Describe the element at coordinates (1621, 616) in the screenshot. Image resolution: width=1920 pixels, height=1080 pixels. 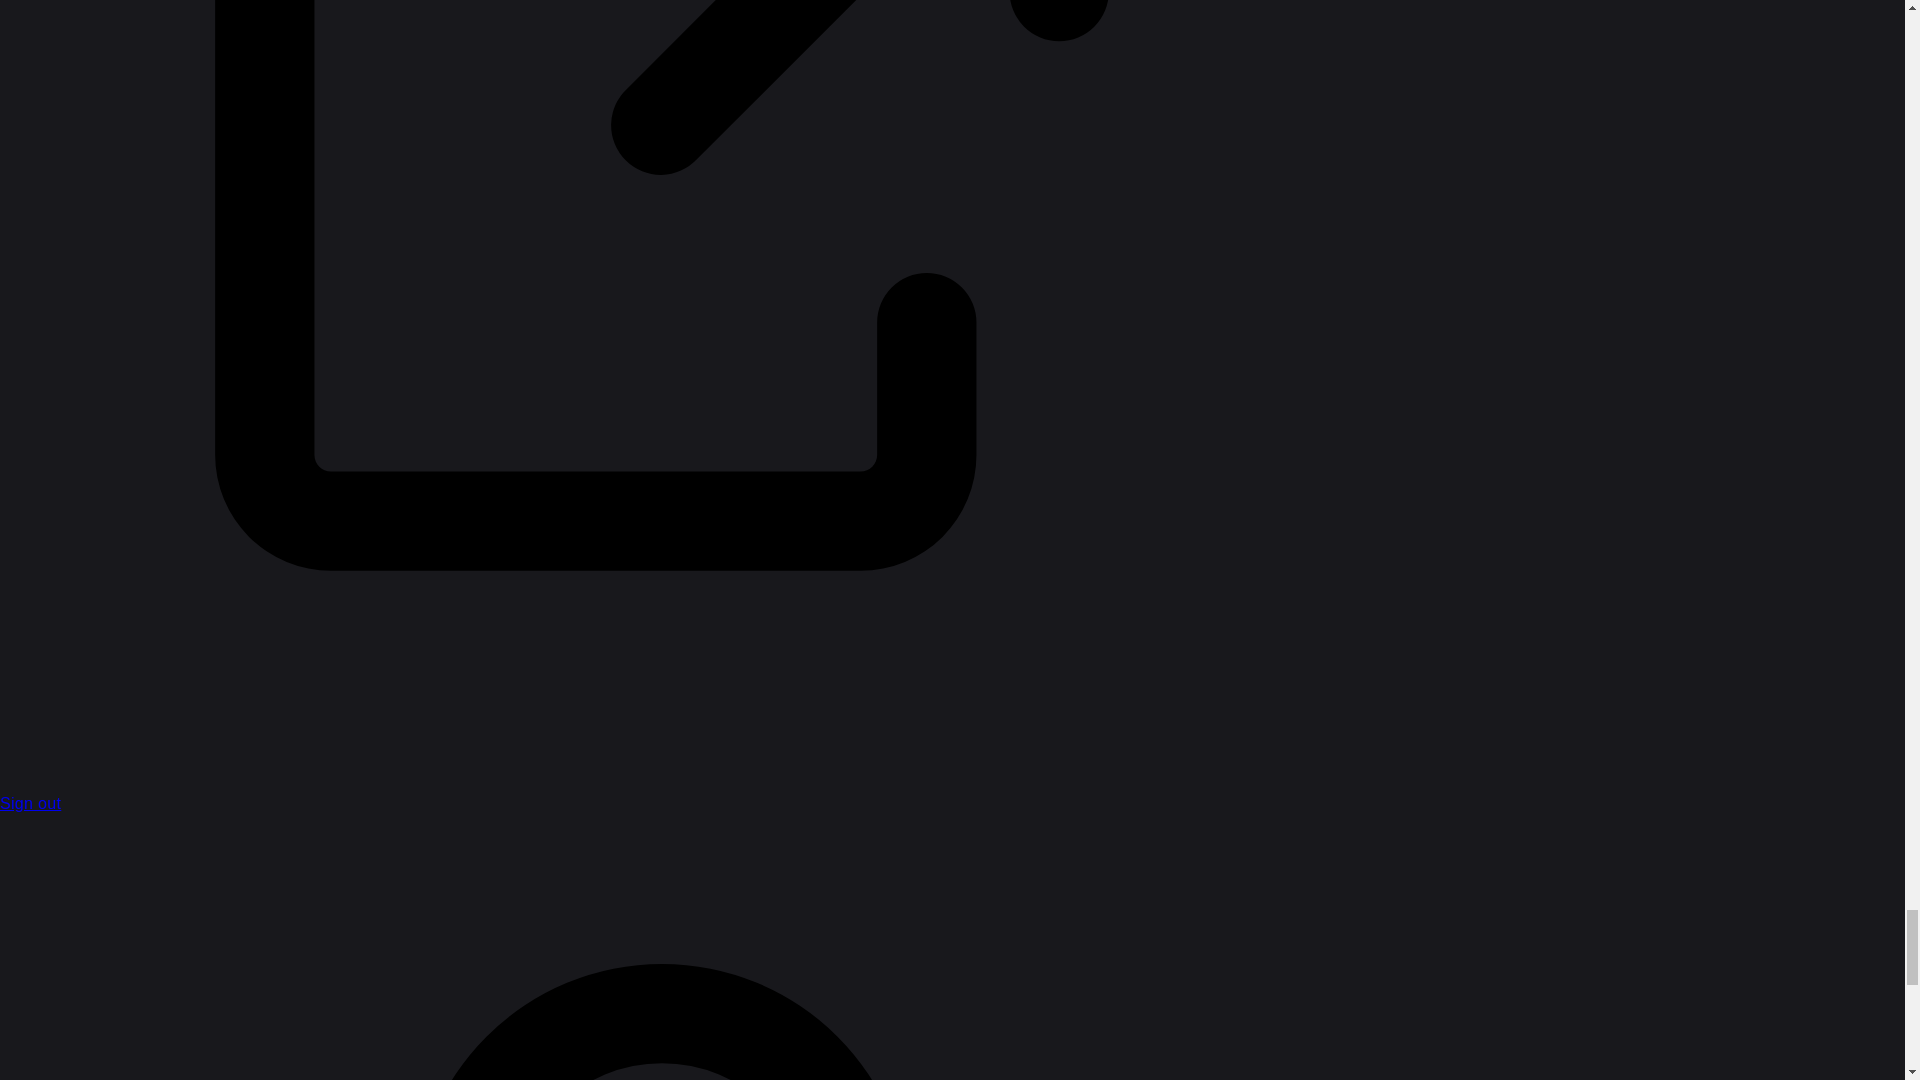
I see `like this post` at that location.